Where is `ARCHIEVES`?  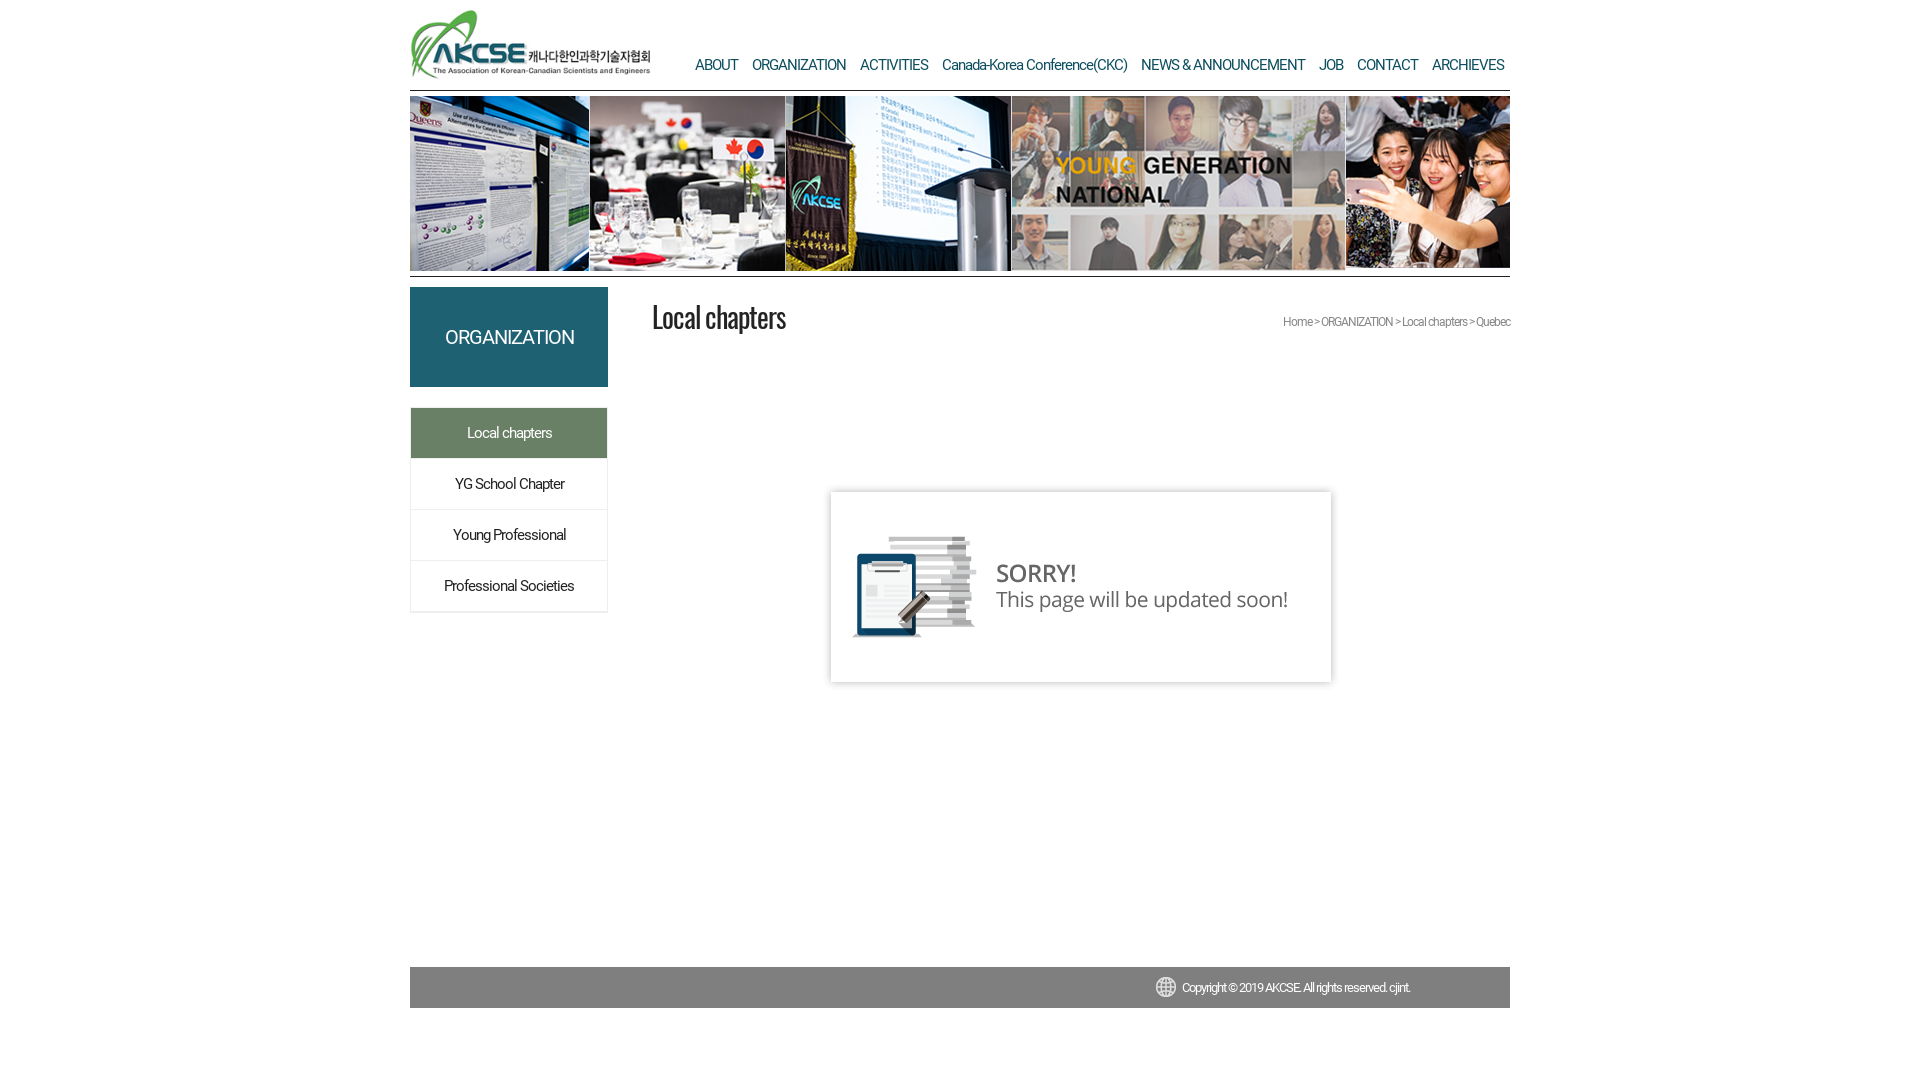
ARCHIEVES is located at coordinates (1468, 65).